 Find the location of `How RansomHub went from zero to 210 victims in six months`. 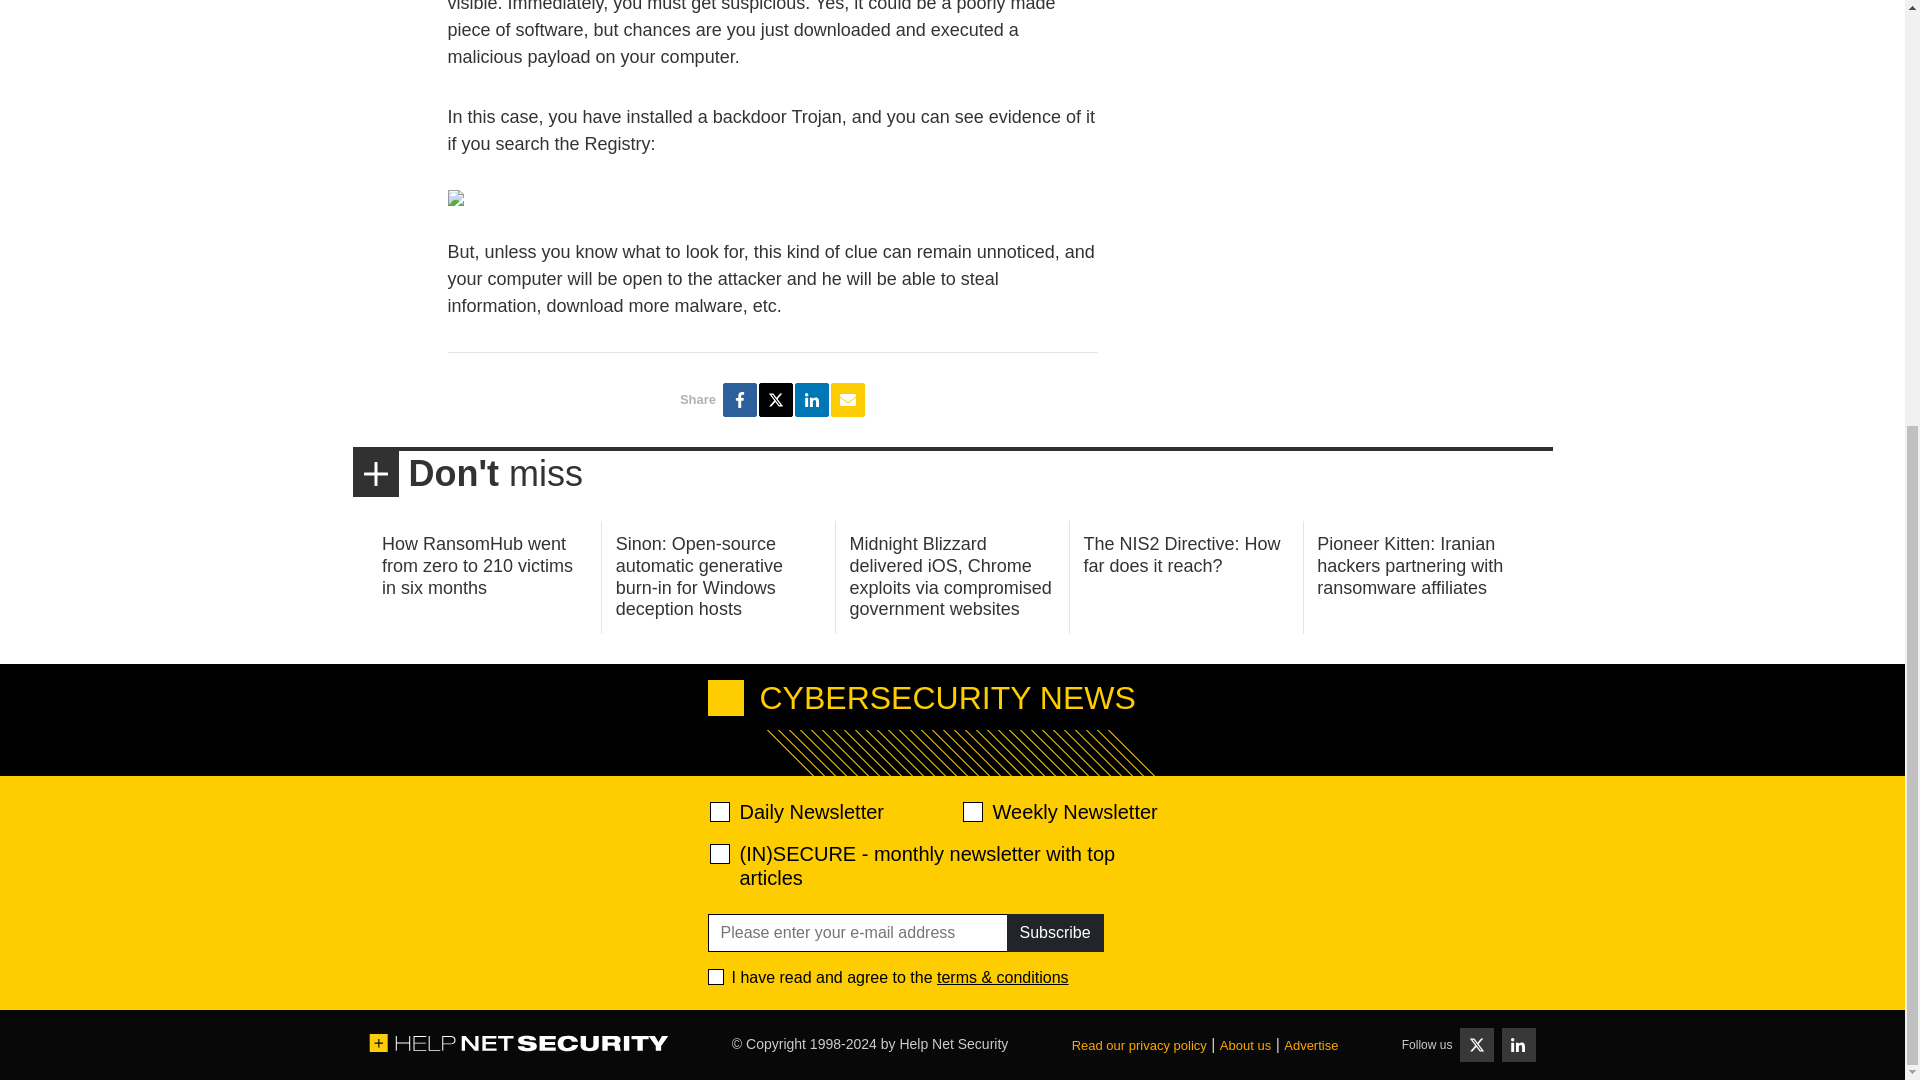

How RansomHub went from zero to 210 victims in six months is located at coordinates (477, 565).